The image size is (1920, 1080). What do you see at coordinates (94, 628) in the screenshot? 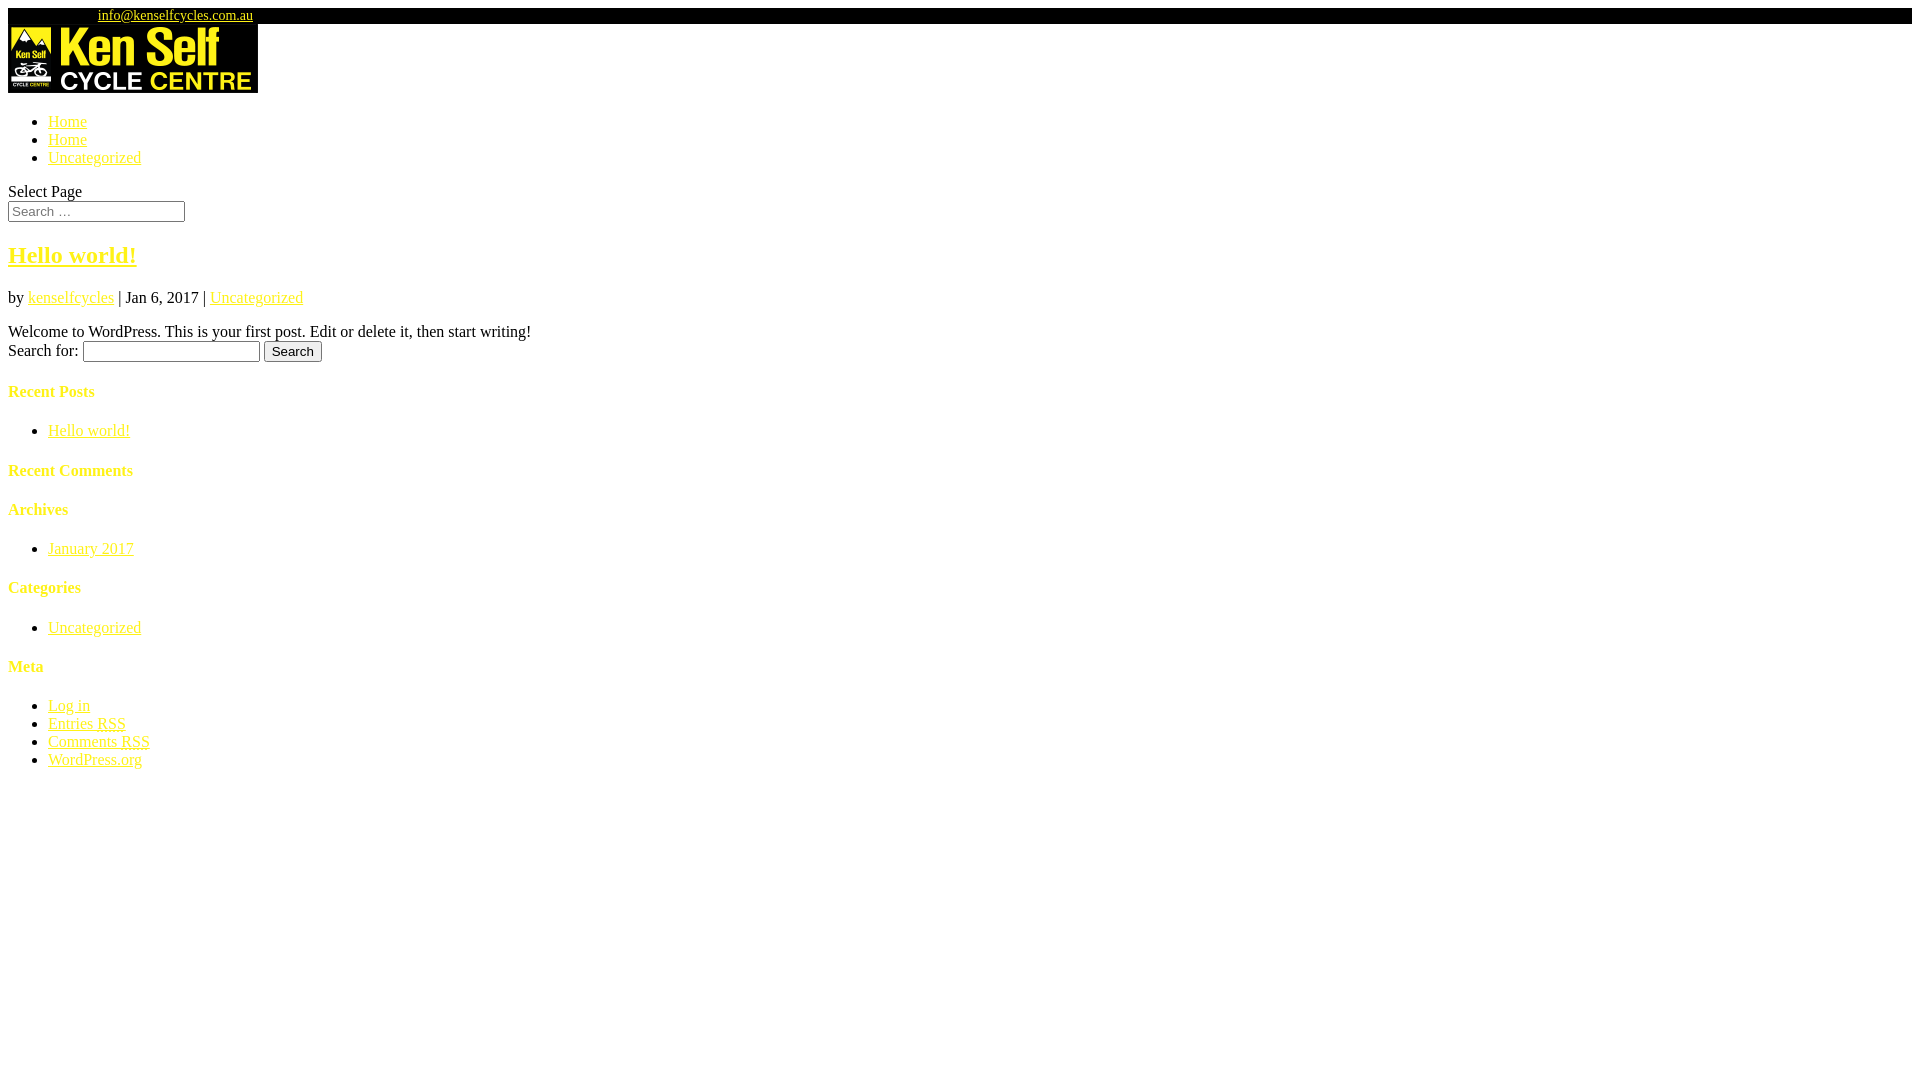
I see `Uncategorized` at bounding box center [94, 628].